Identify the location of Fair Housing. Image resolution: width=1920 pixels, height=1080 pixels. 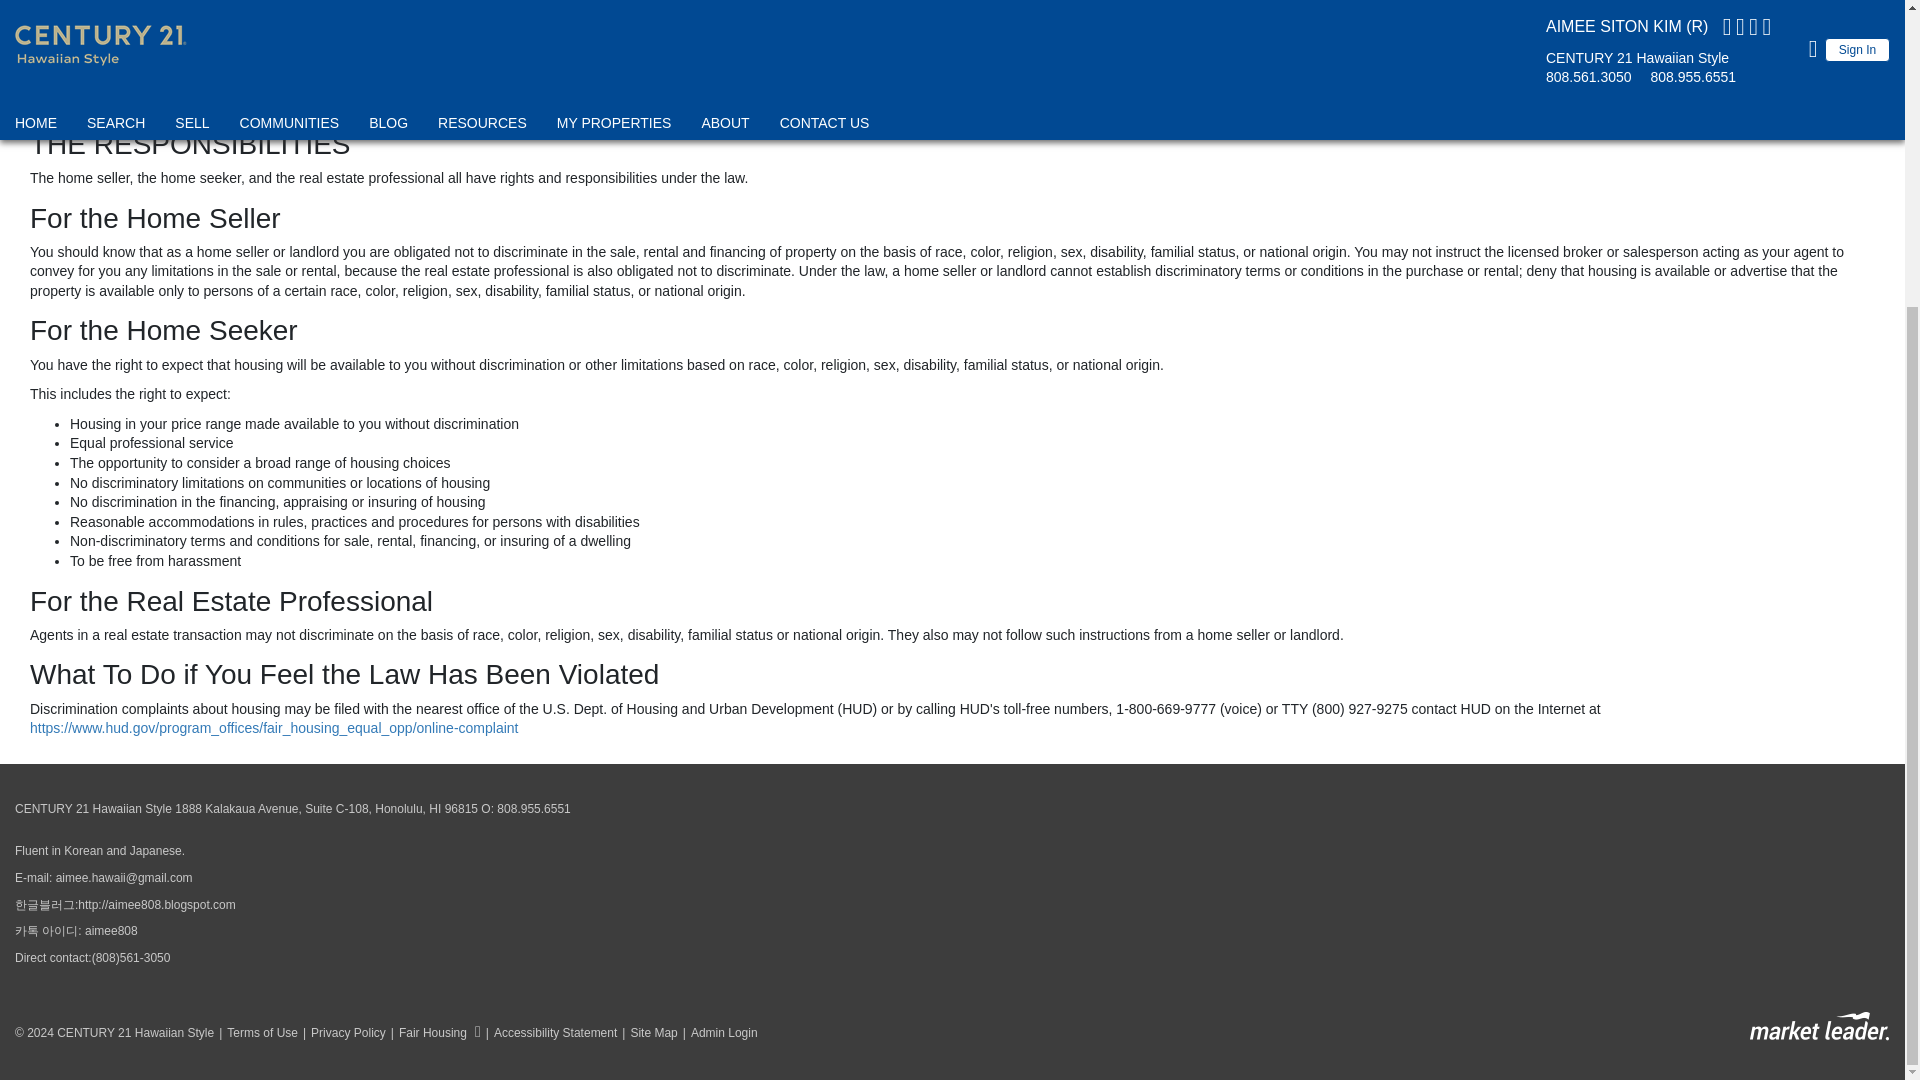
(433, 1032).